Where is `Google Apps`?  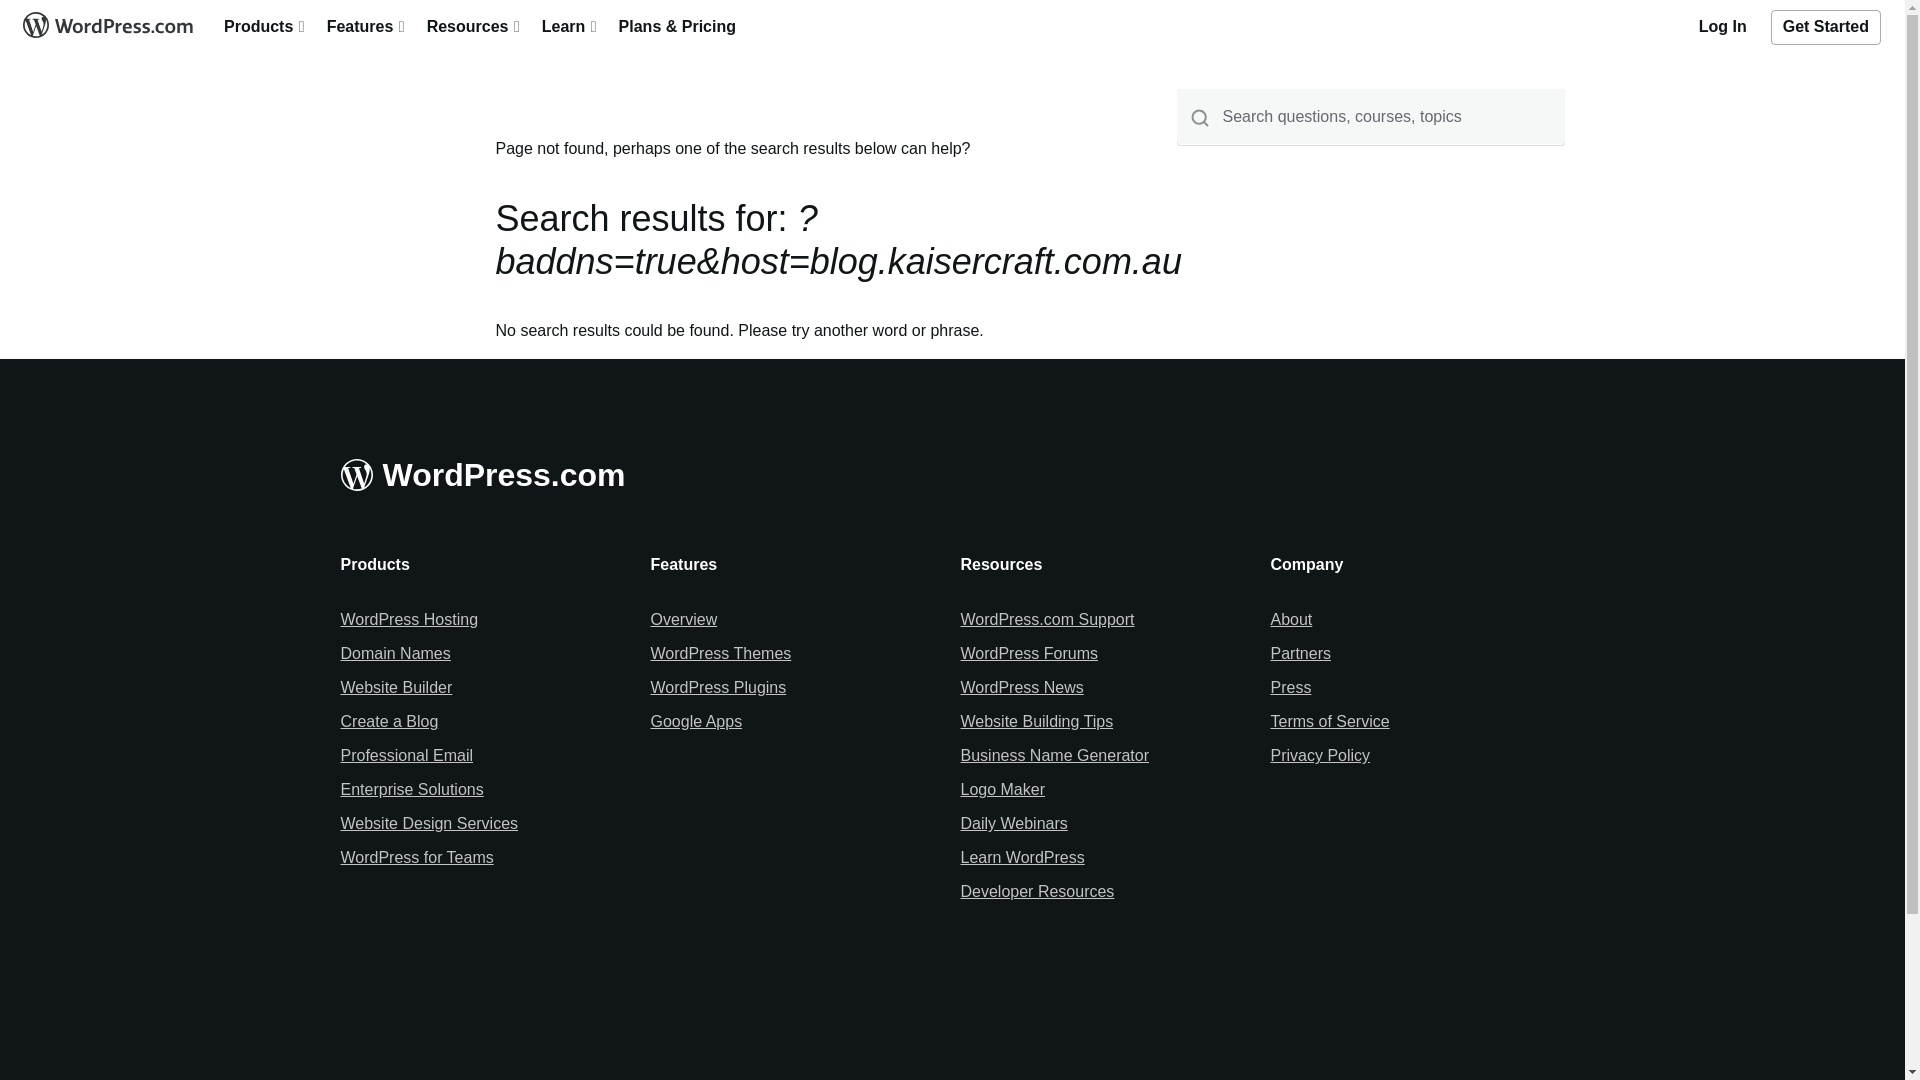 Google Apps is located at coordinates (696, 722).